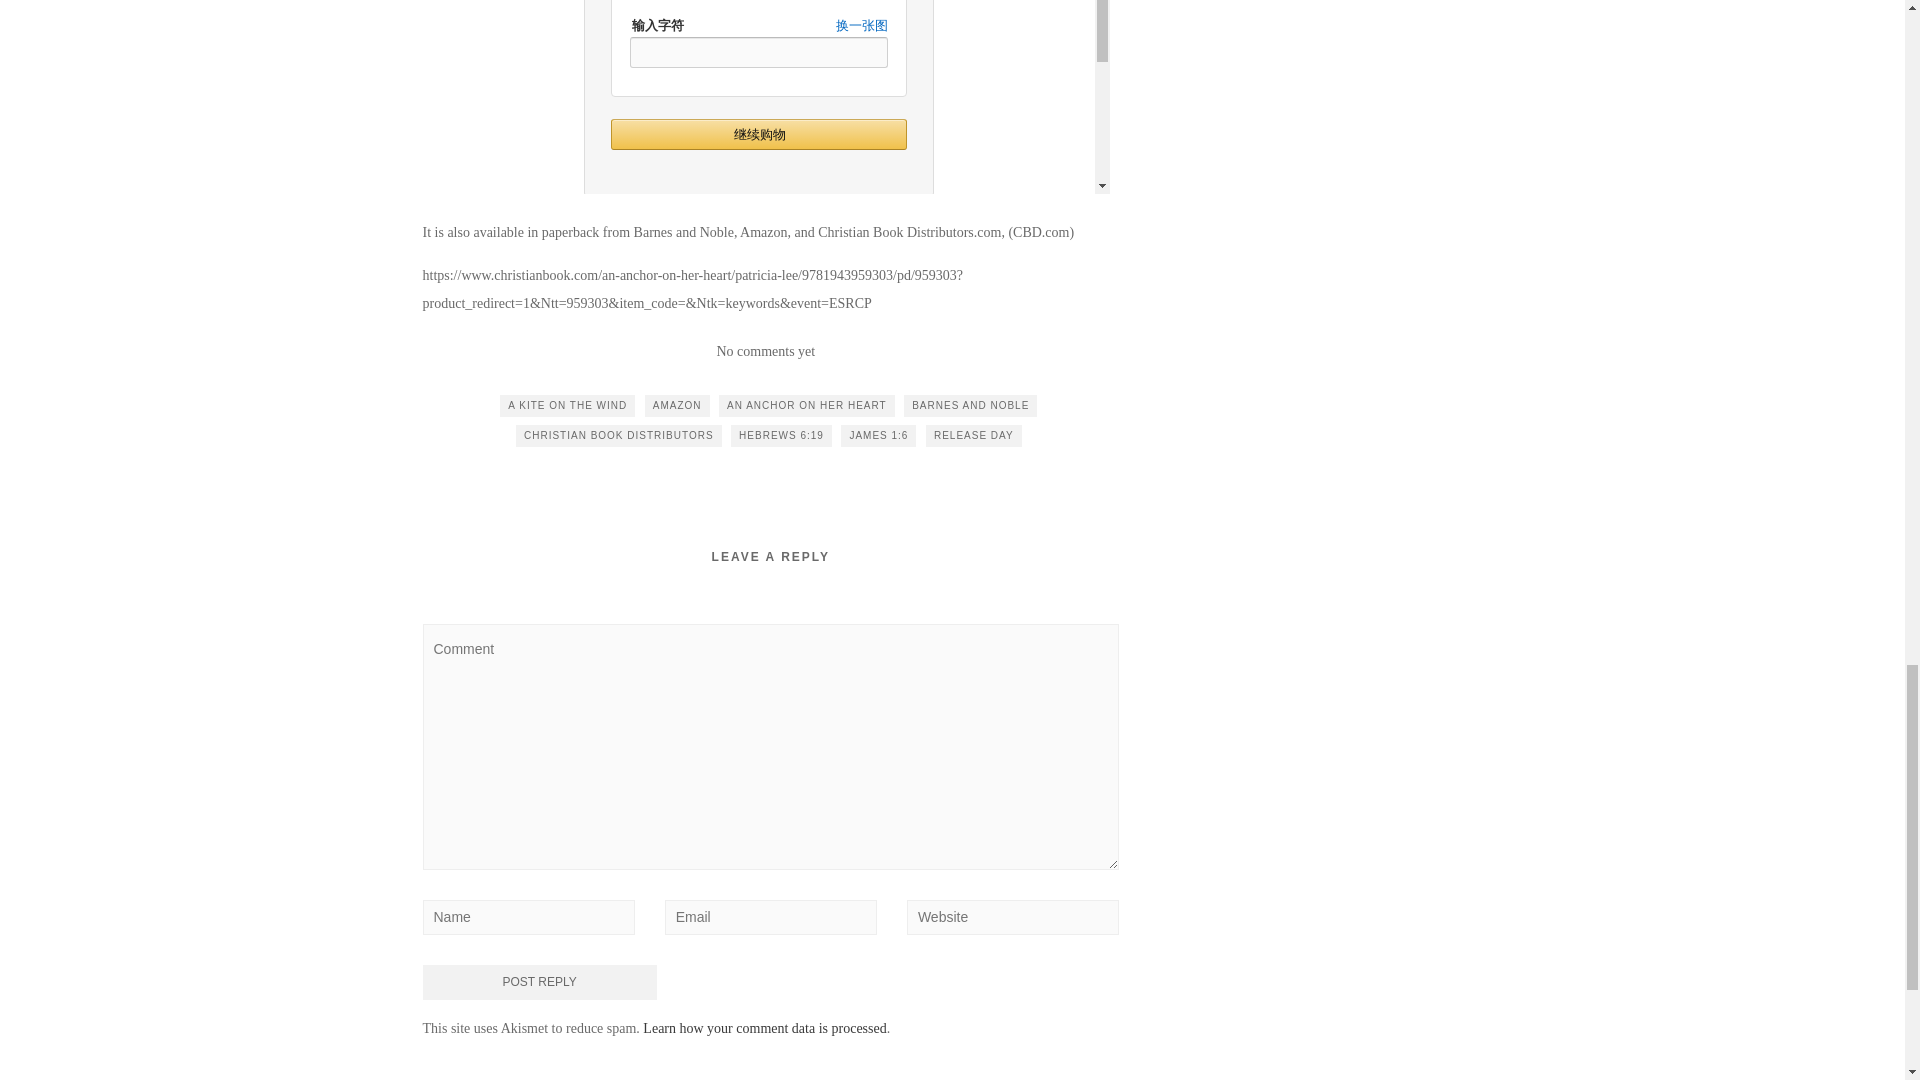 The height and width of the screenshot is (1080, 1920). What do you see at coordinates (973, 436) in the screenshot?
I see `RELEASE DAY` at bounding box center [973, 436].